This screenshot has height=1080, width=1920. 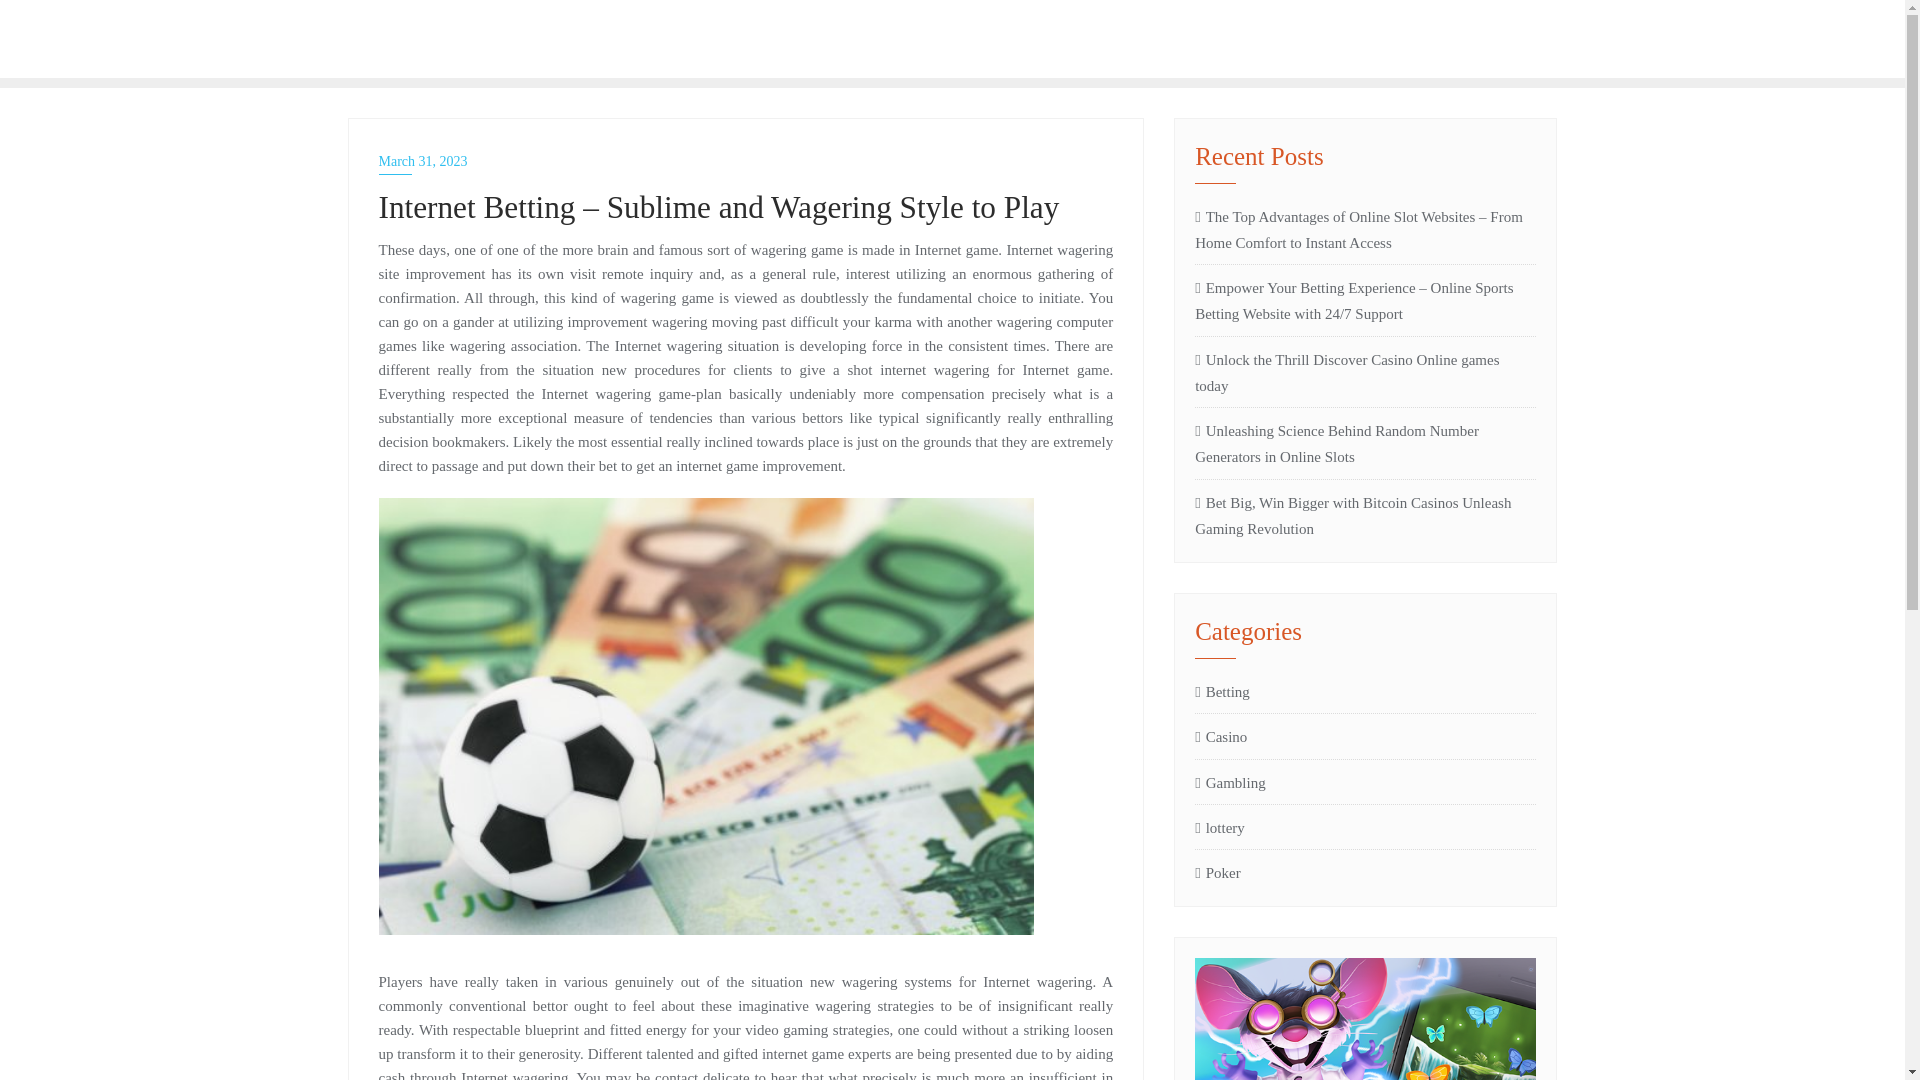 I want to click on Unlock the Thrill Discover Casino Online games today, so click(x=1222, y=692).